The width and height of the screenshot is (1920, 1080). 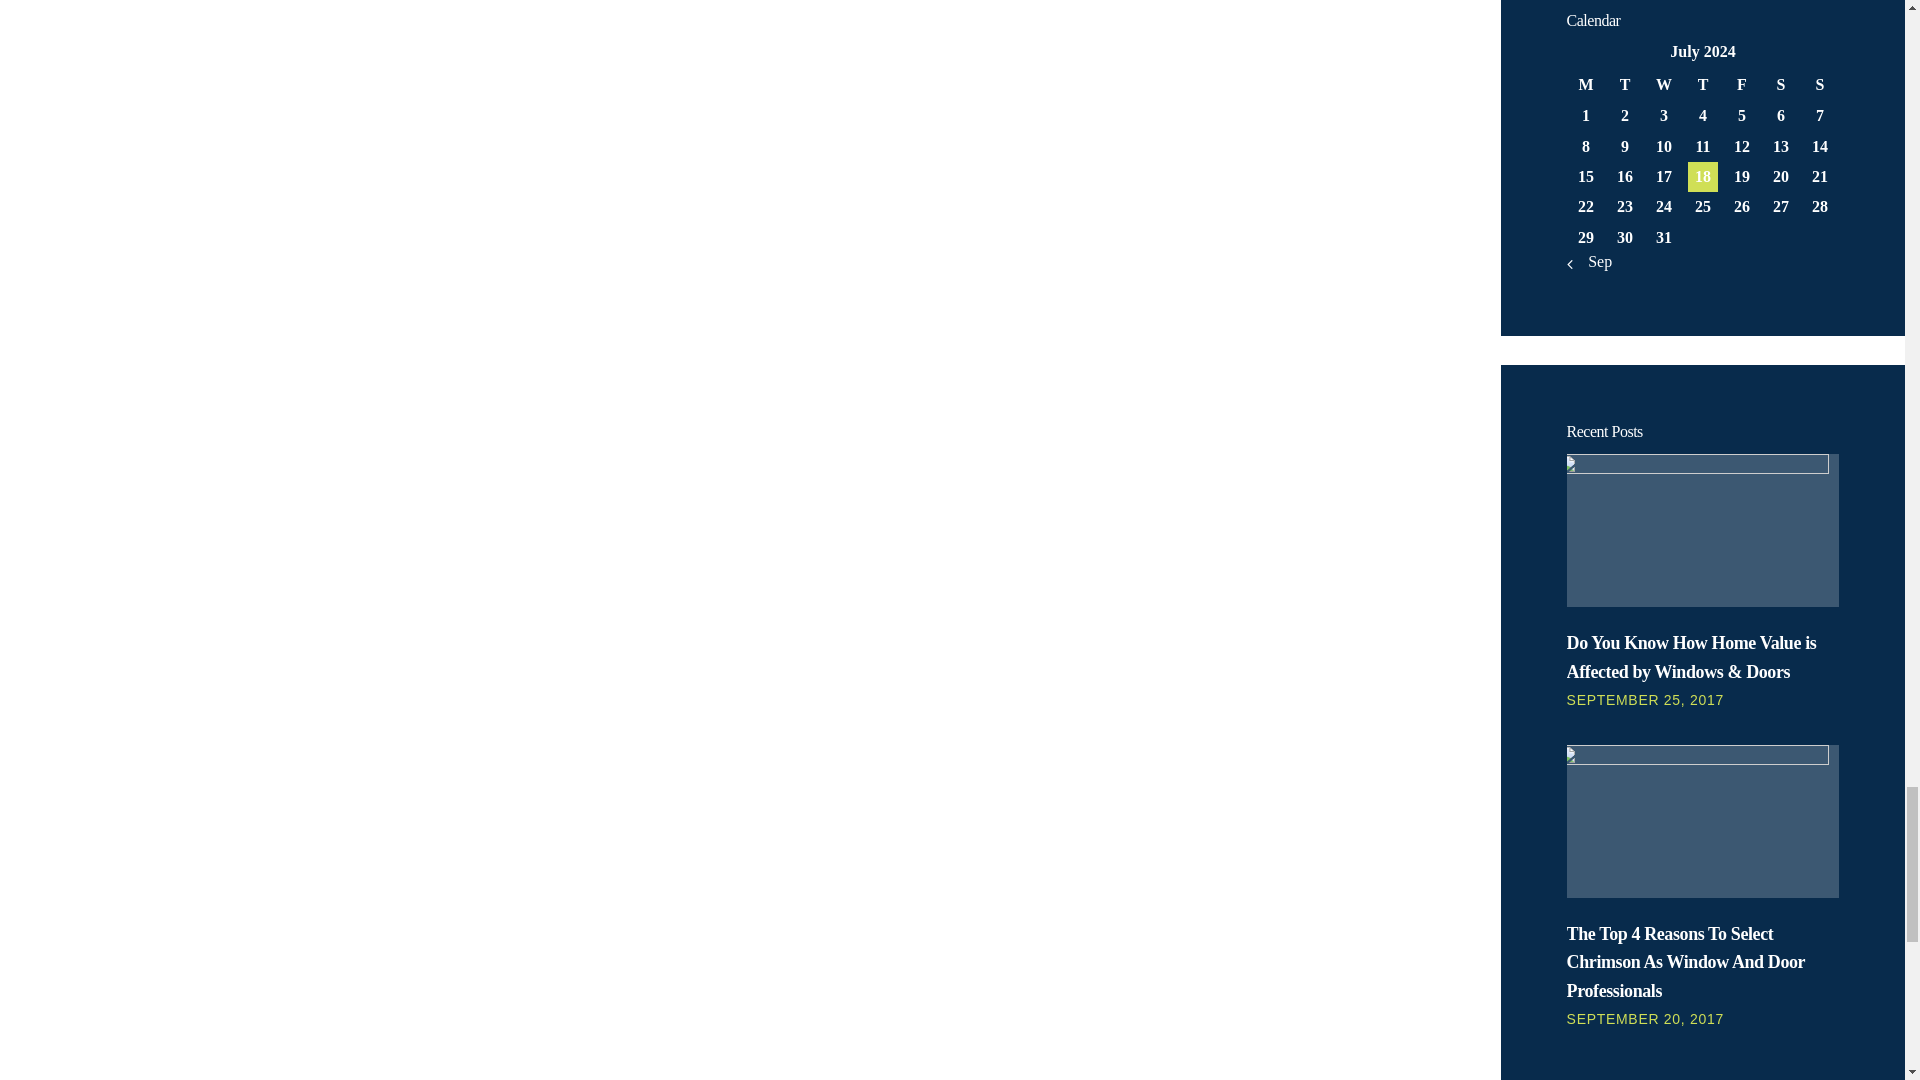 What do you see at coordinates (1780, 85) in the screenshot?
I see `Saturday` at bounding box center [1780, 85].